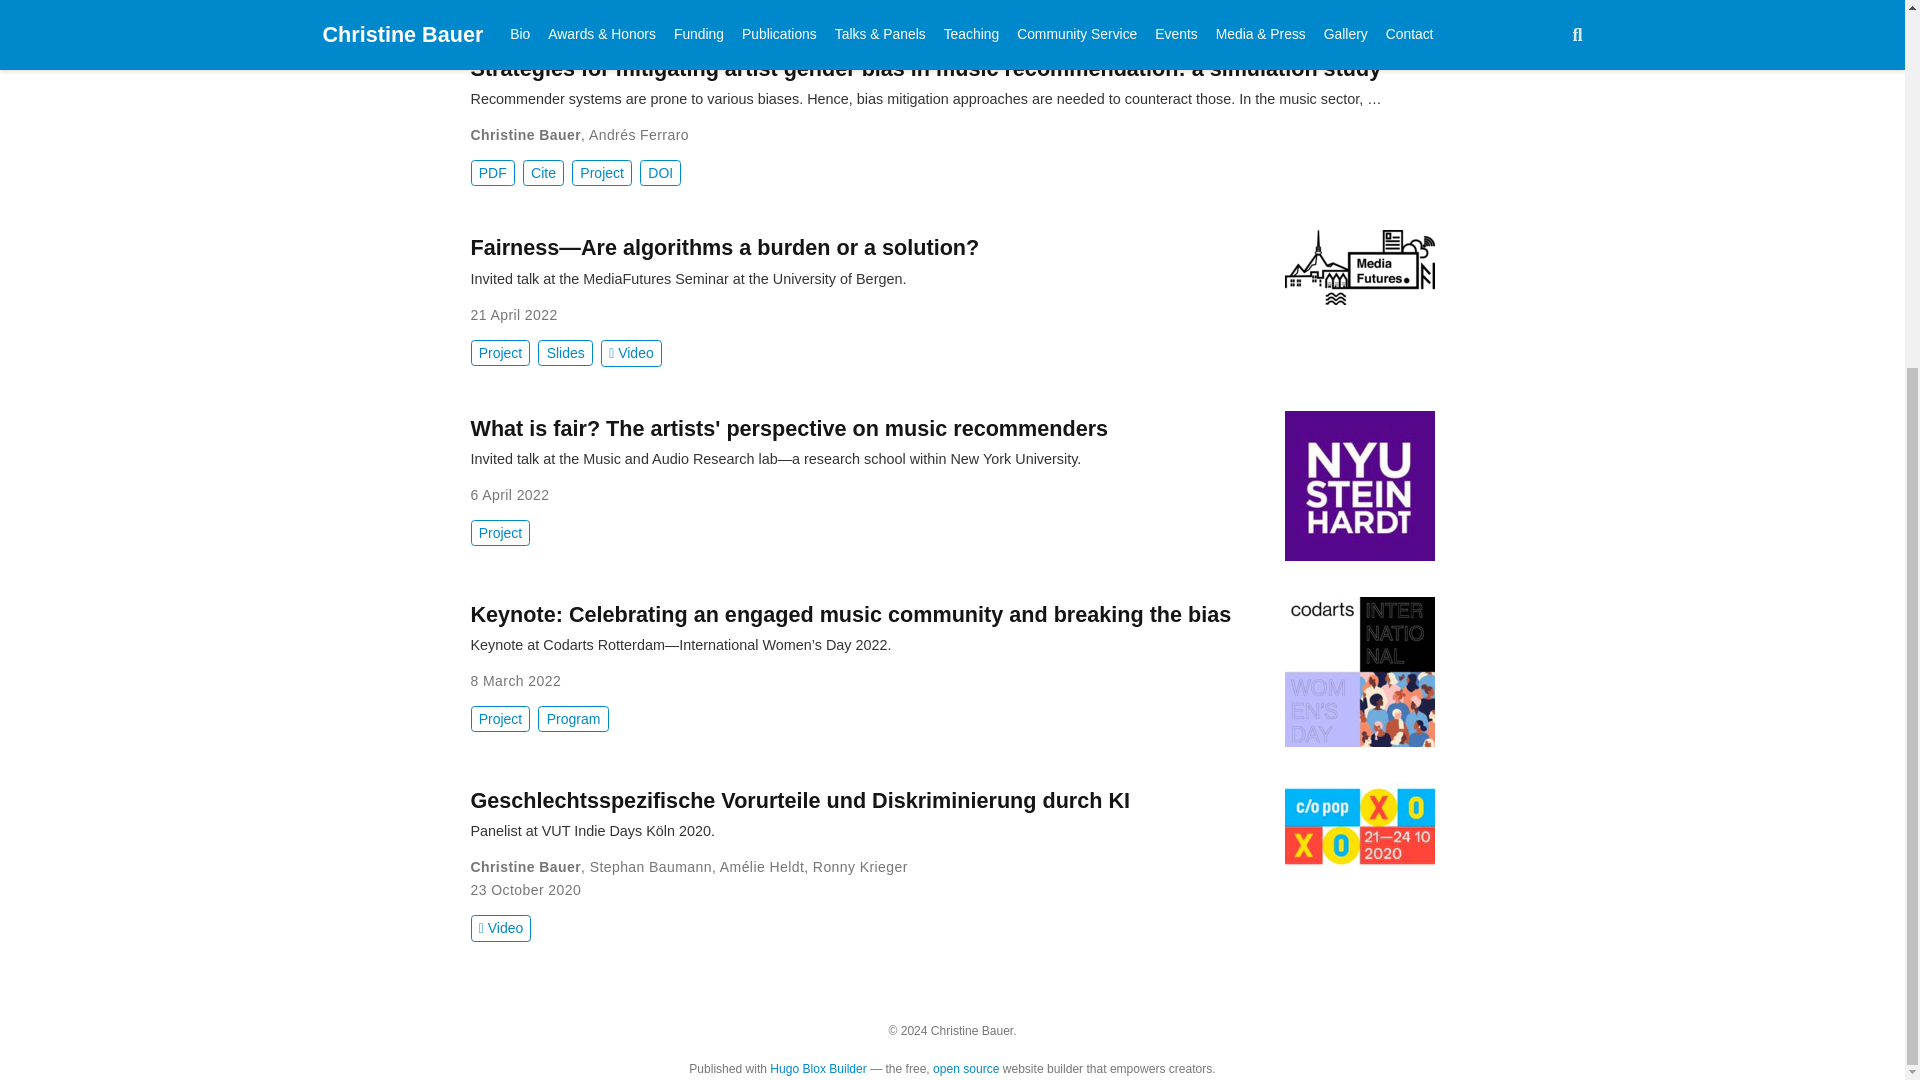  I want to click on Project, so click(602, 172).